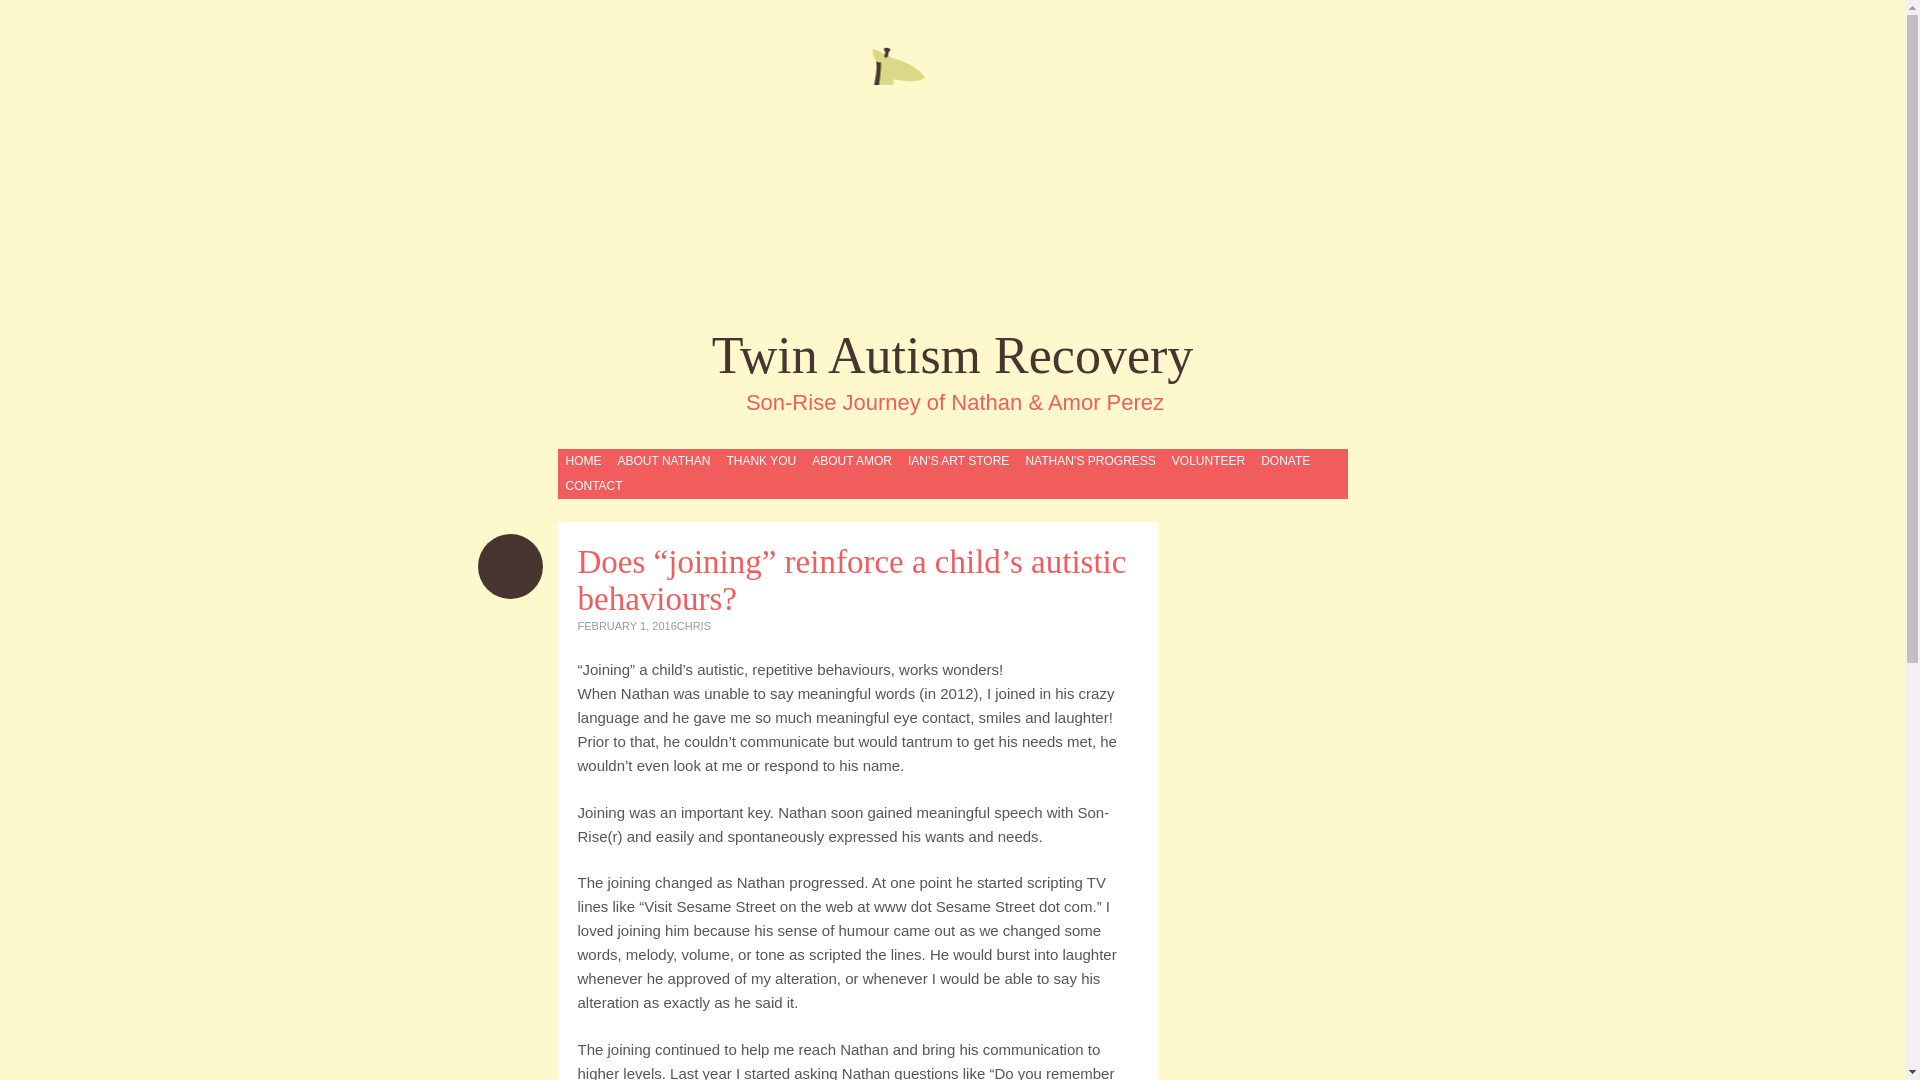 This screenshot has width=1920, height=1080. What do you see at coordinates (618, 462) in the screenshot?
I see `SKIP TO CONTENT` at bounding box center [618, 462].